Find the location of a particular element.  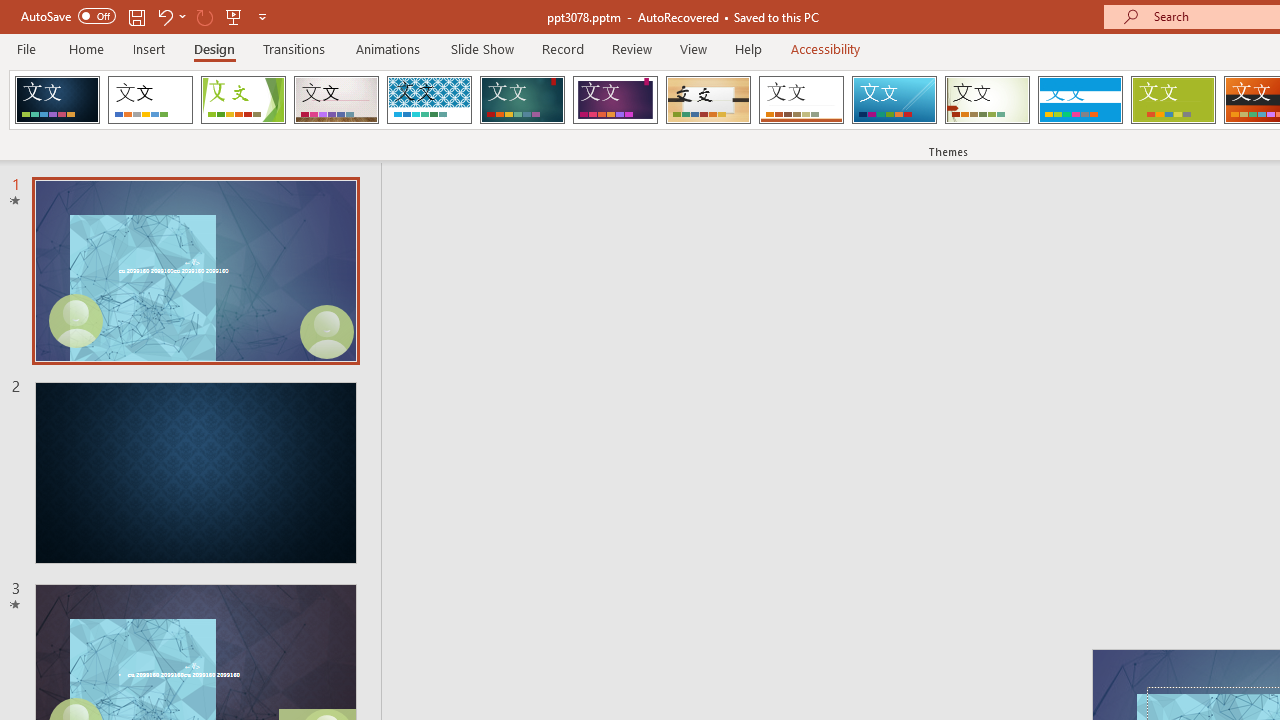

Organic is located at coordinates (708, 100).